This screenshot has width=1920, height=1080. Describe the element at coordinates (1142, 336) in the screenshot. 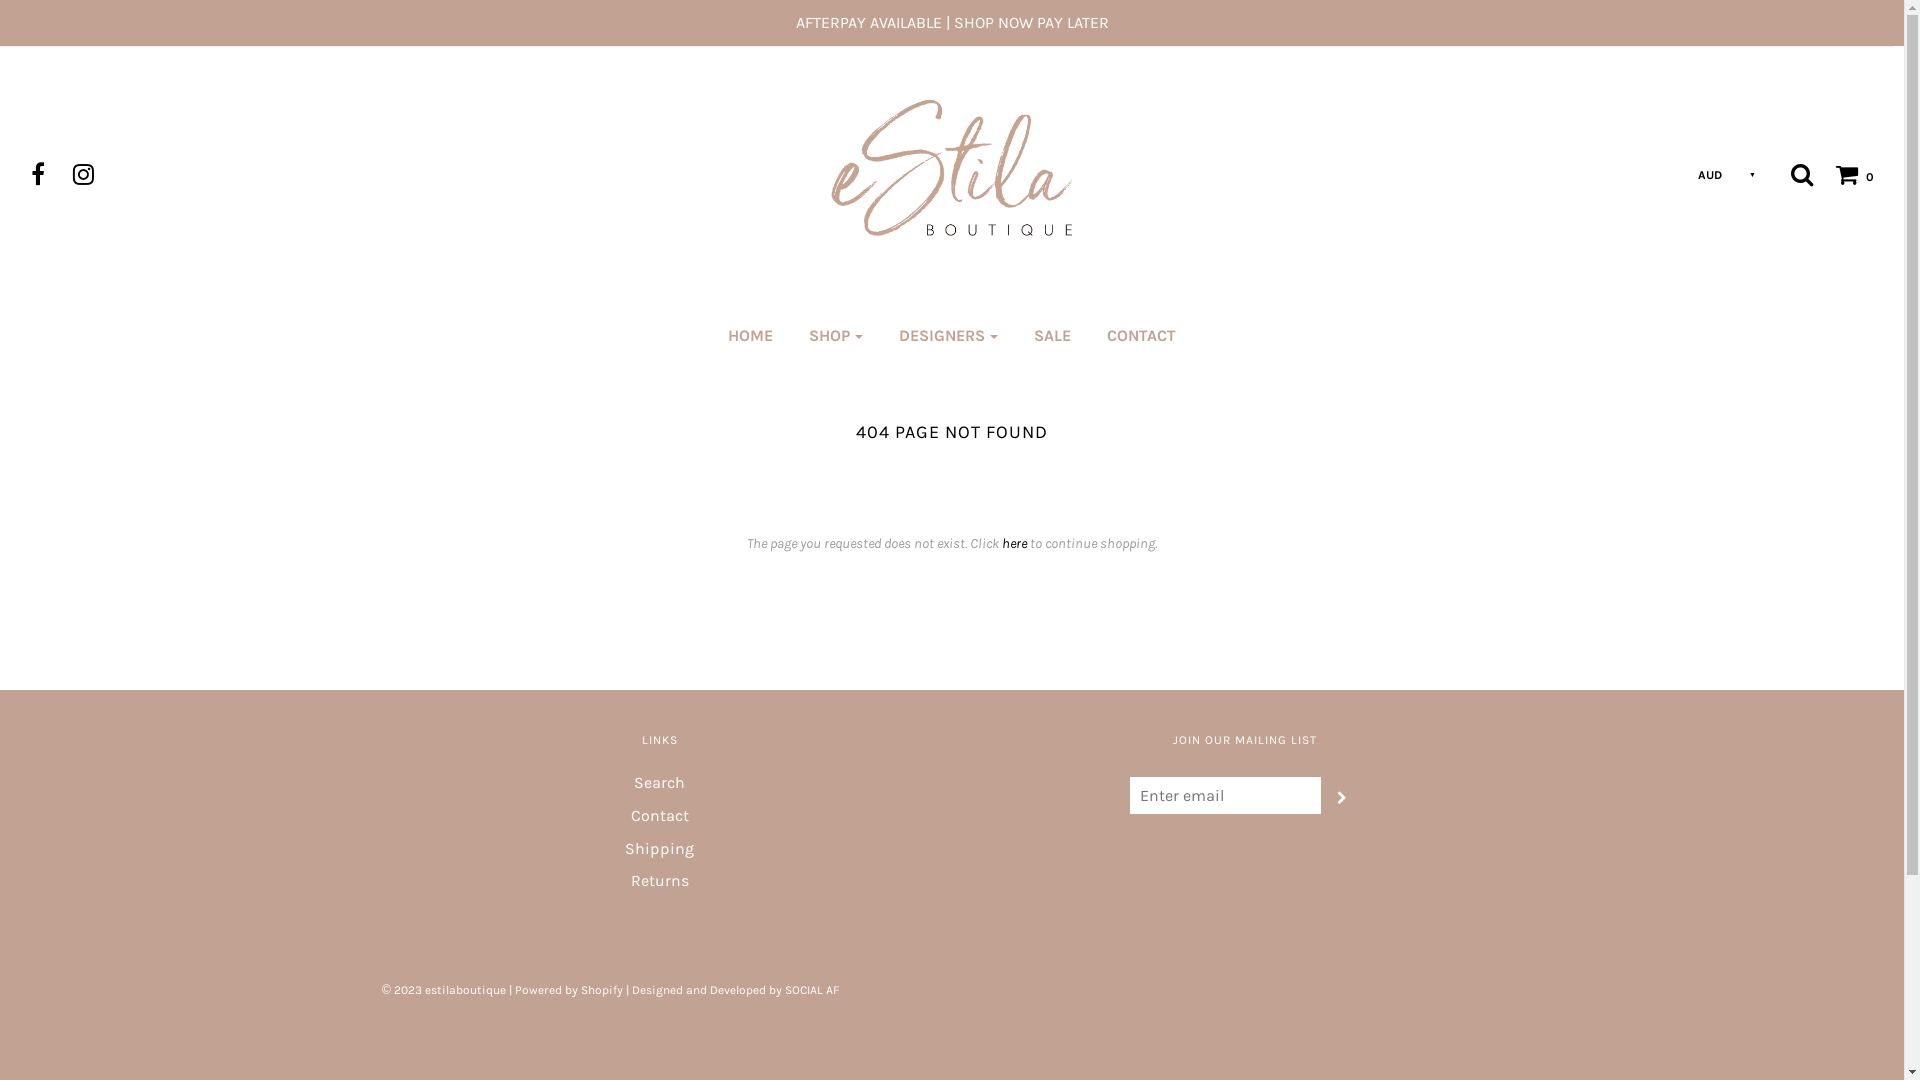

I see `CONTACT` at that location.